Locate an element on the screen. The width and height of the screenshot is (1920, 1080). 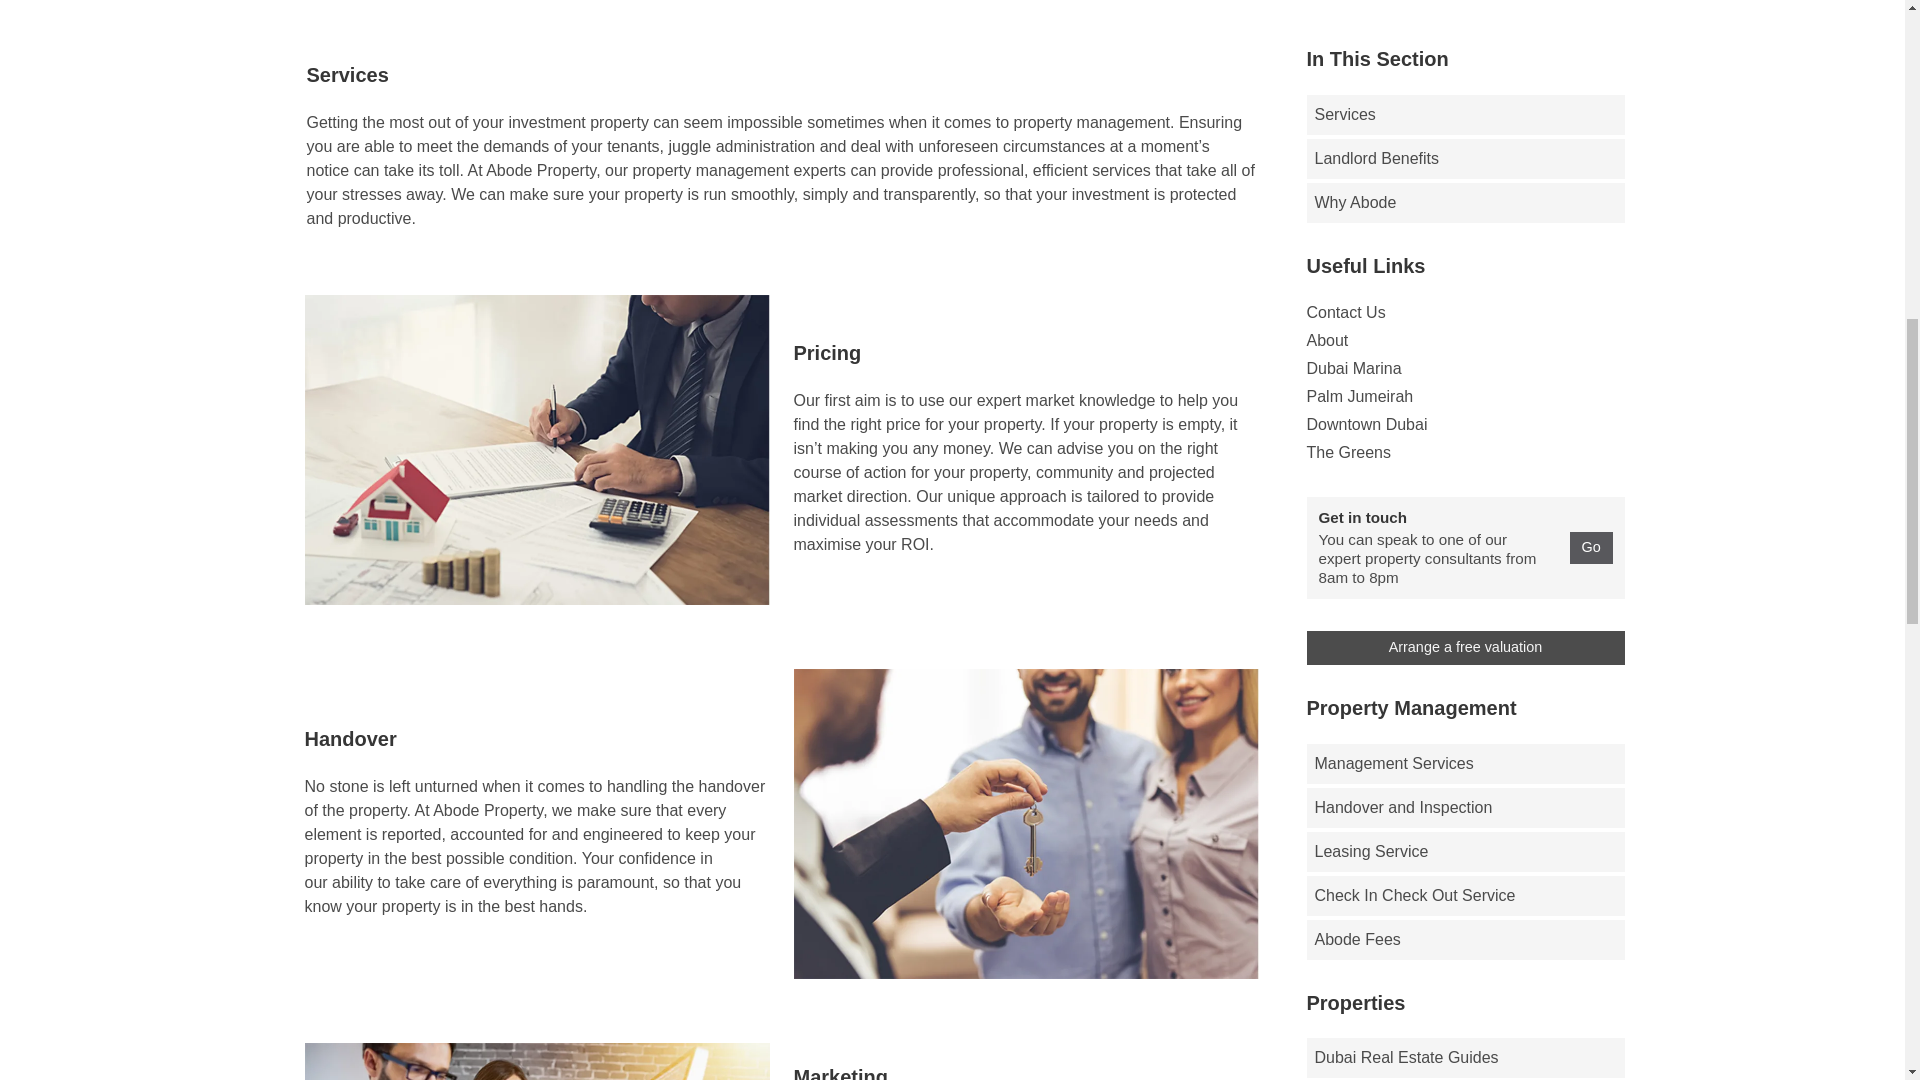
Landlord Benefits is located at coordinates (1464, 157).